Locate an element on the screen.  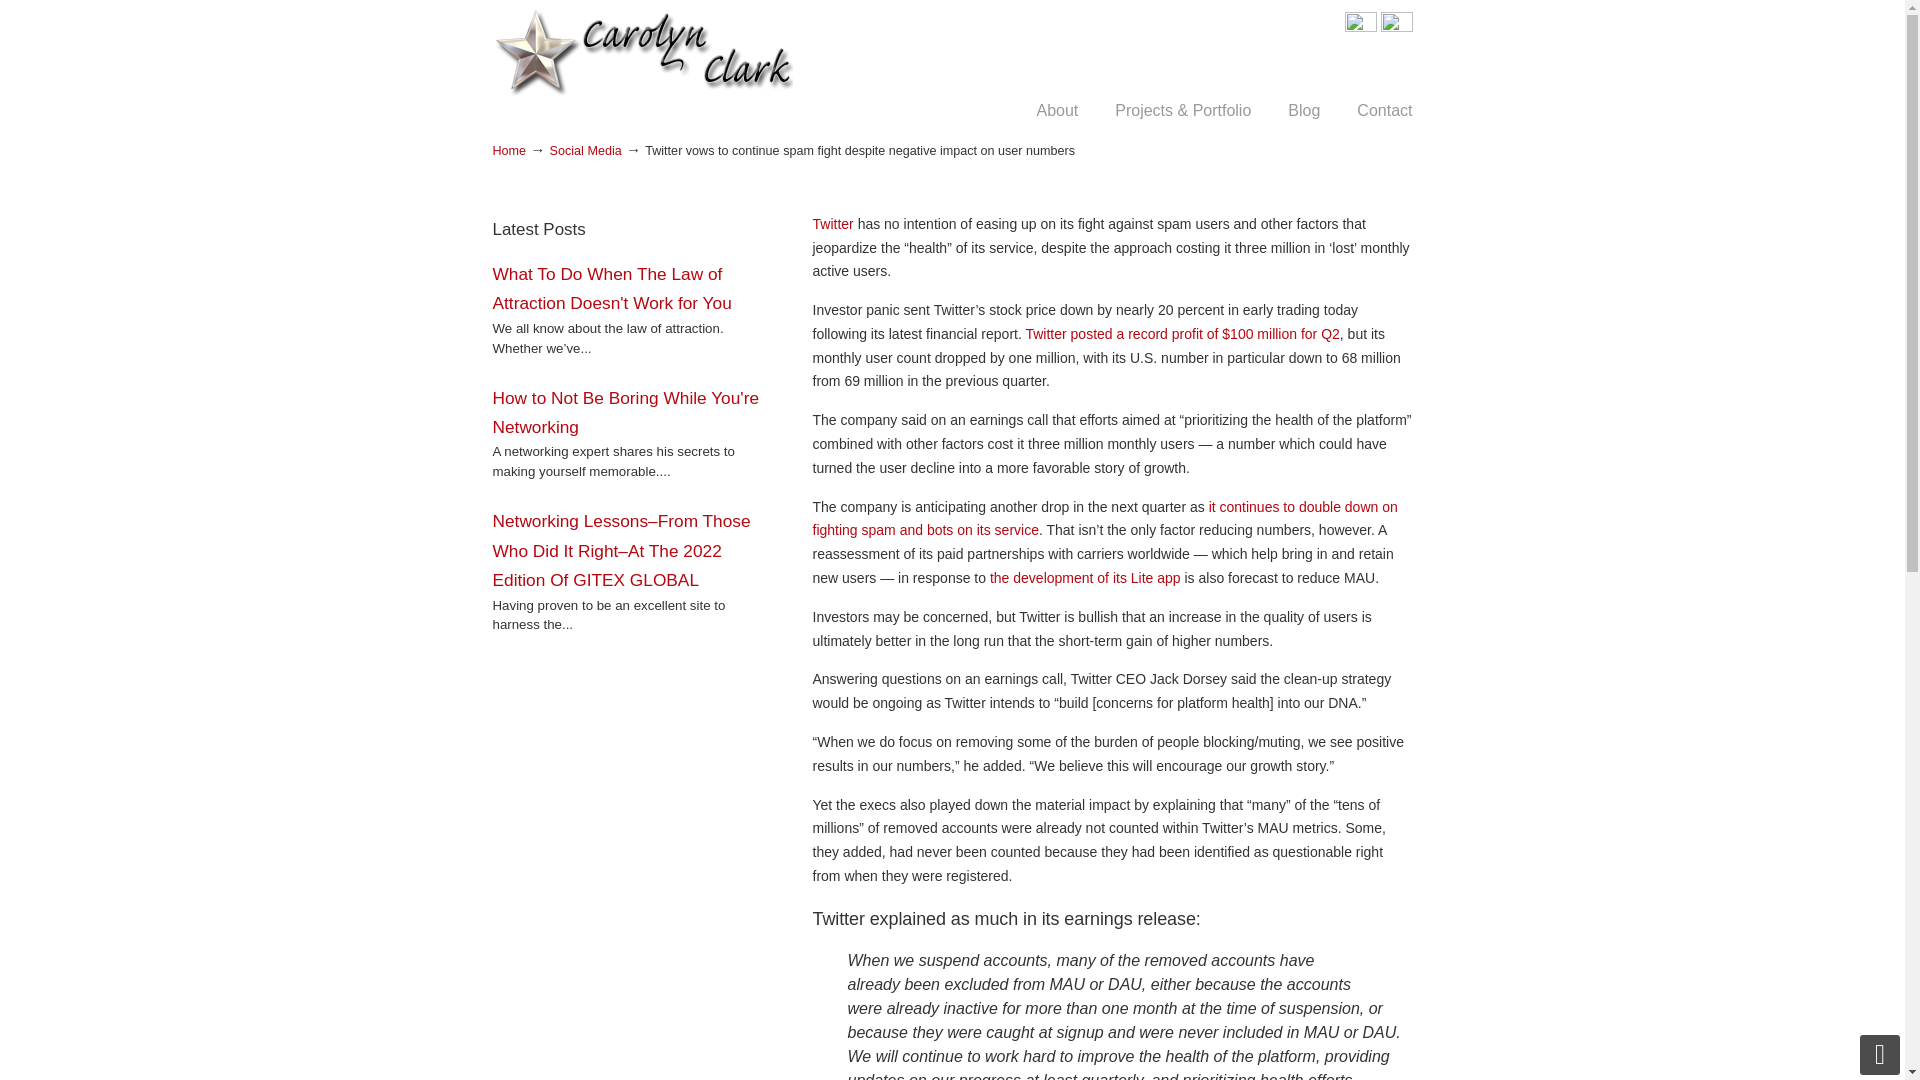
Home is located at coordinates (508, 150).